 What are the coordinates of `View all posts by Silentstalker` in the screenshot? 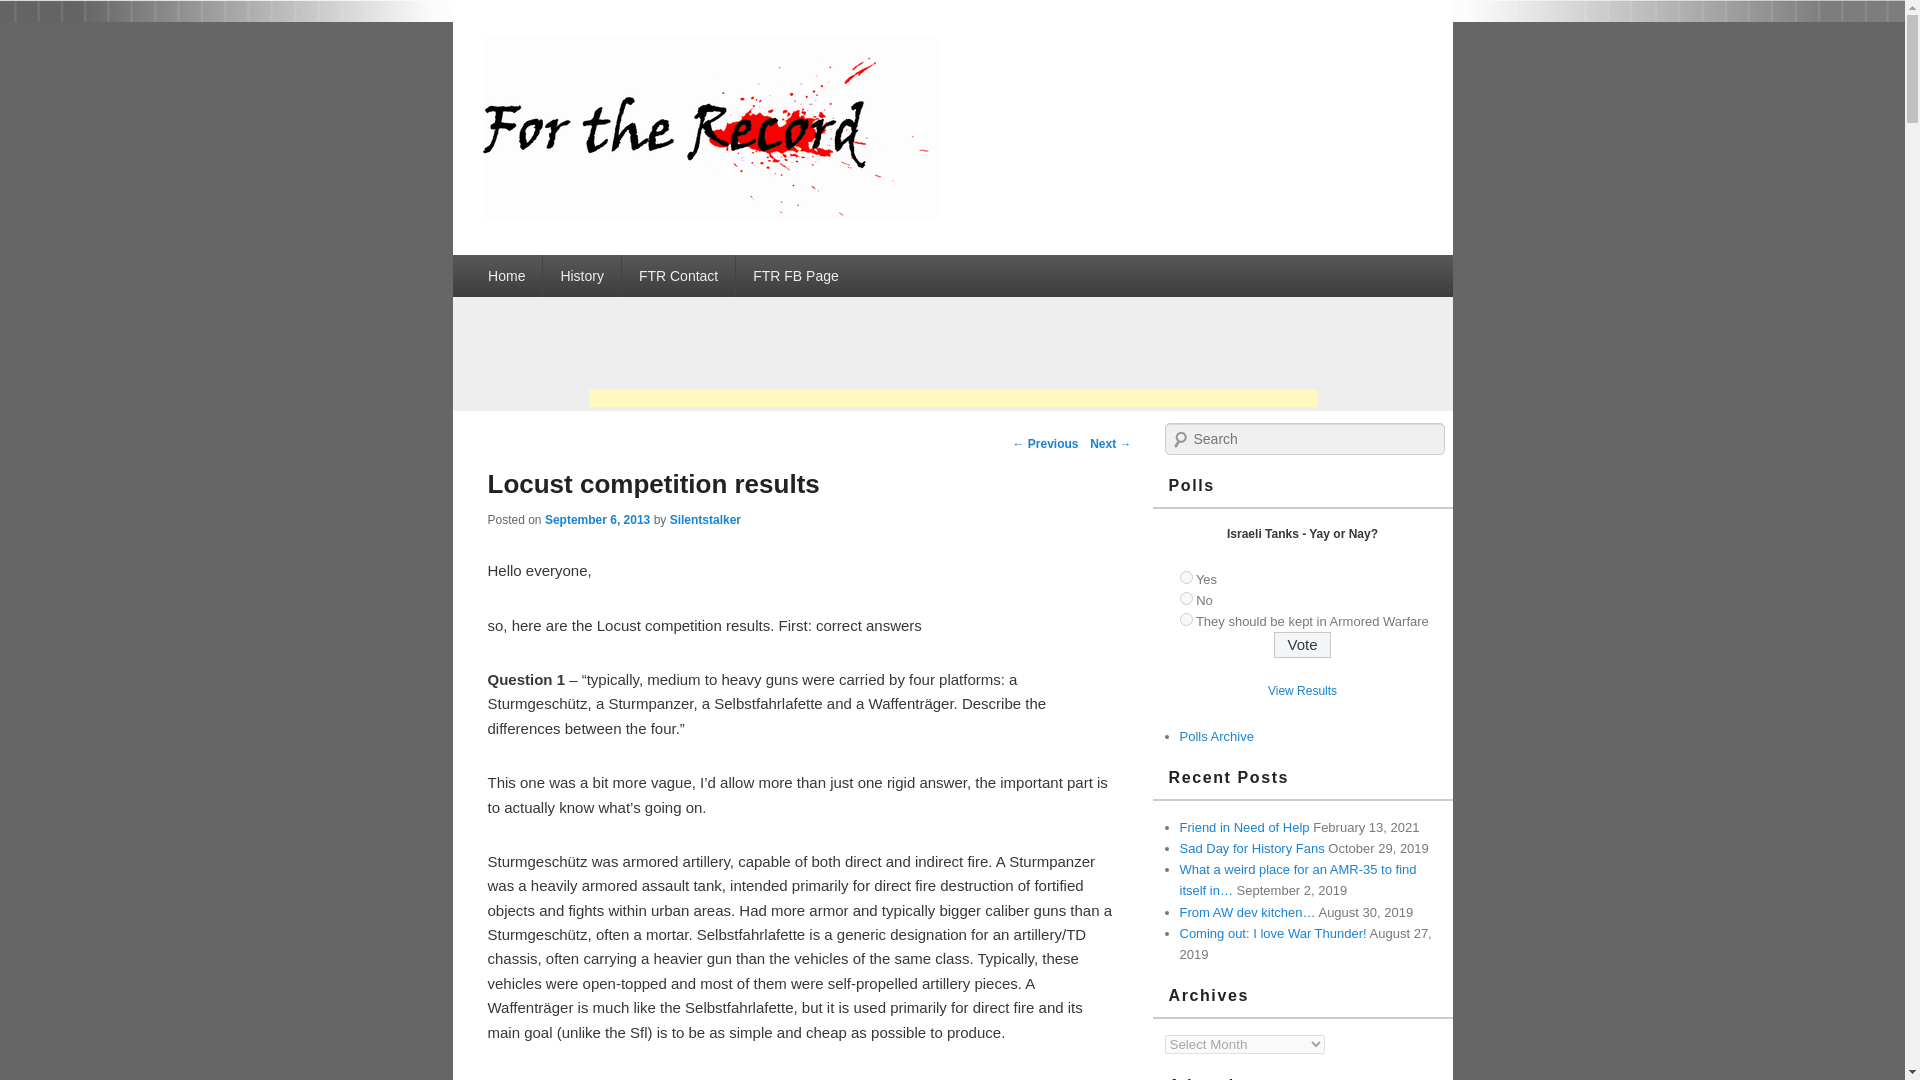 It's located at (706, 520).